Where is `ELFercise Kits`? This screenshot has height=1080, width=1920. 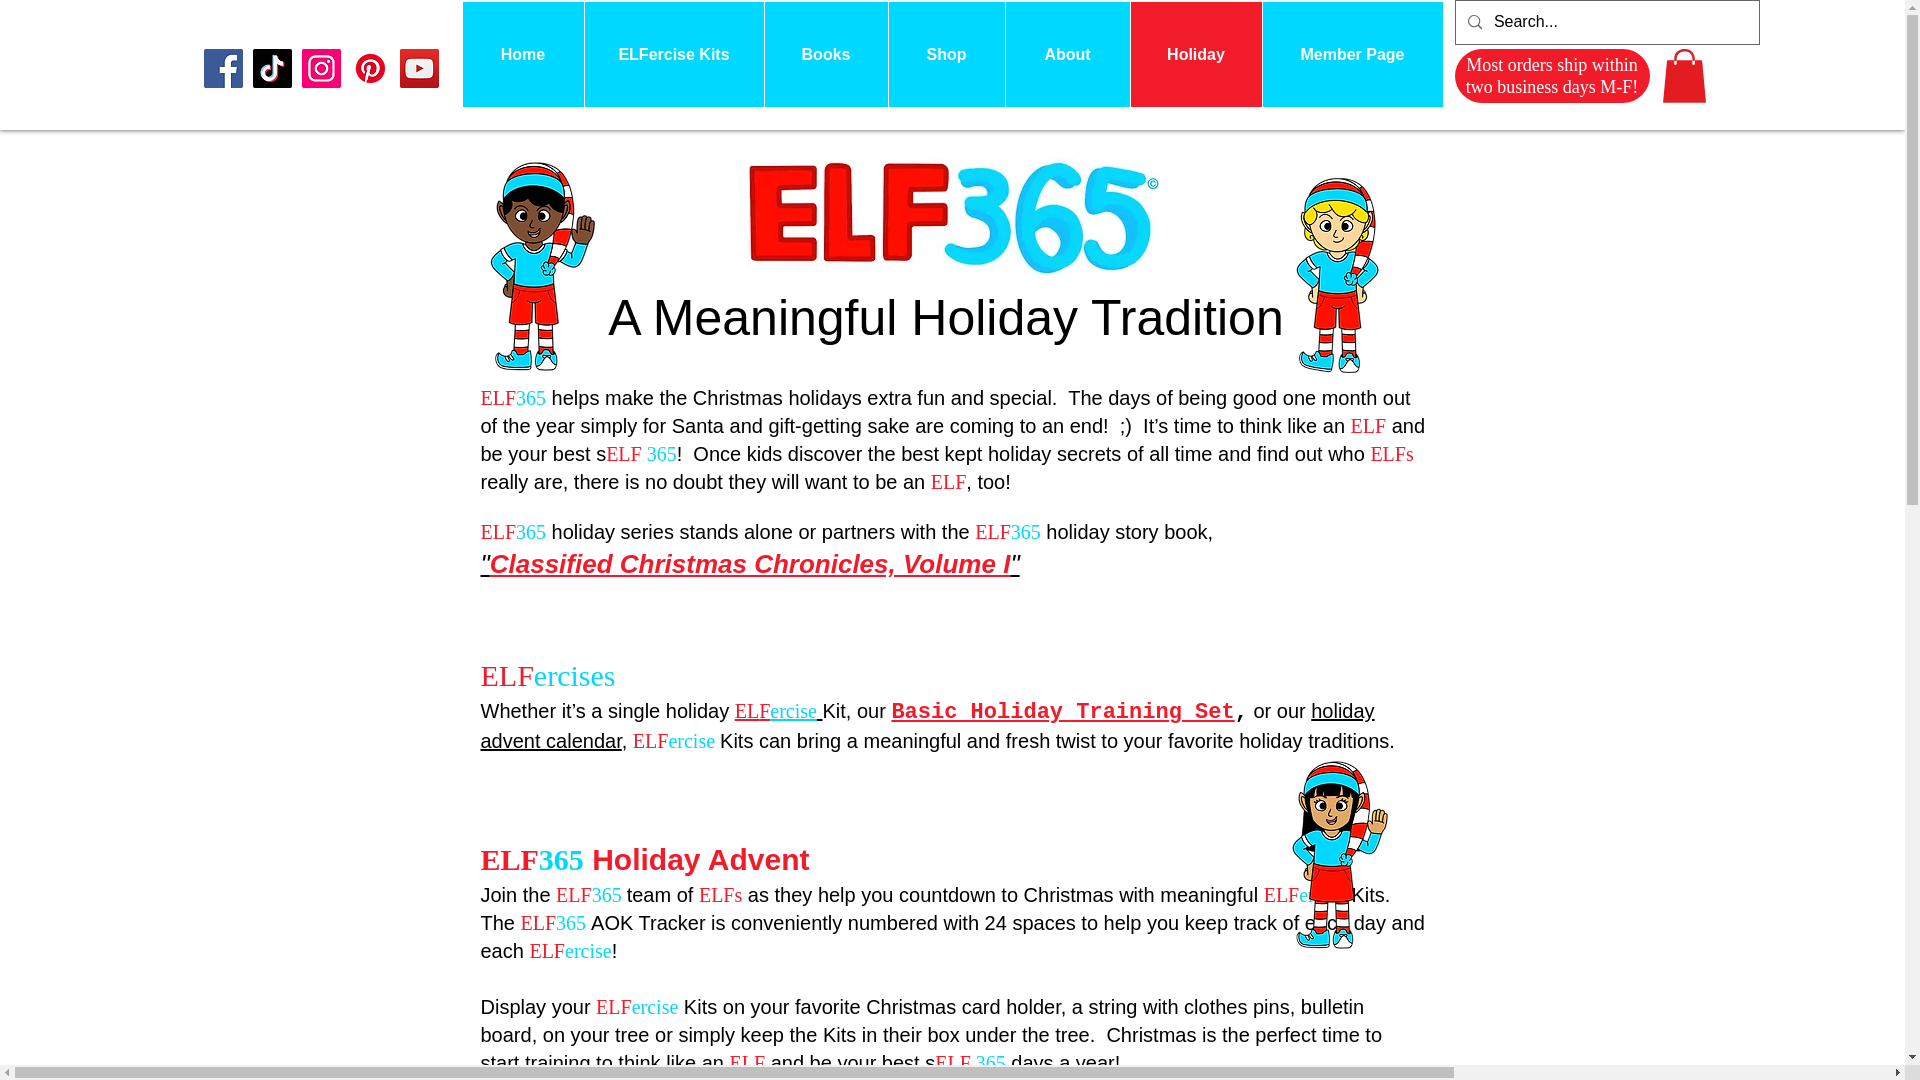 ELFercise Kits is located at coordinates (674, 54).